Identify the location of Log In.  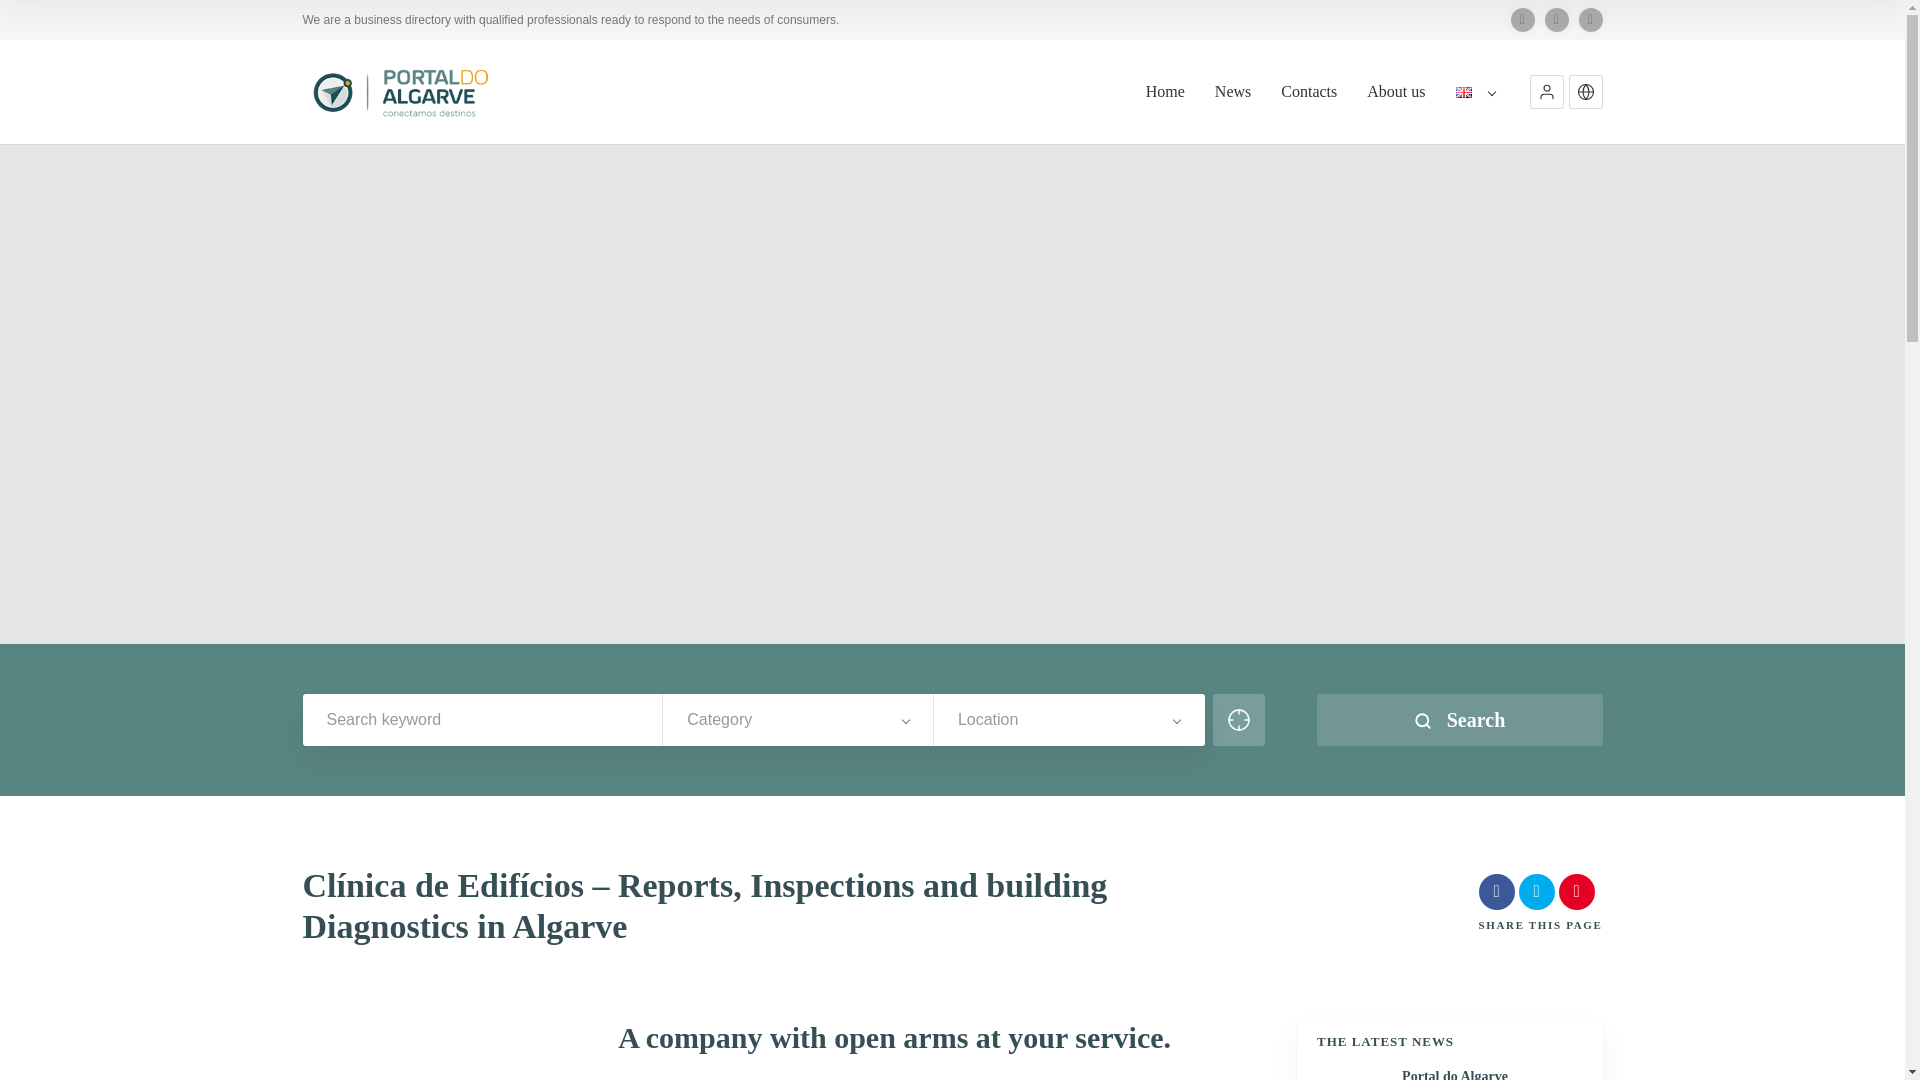
(1309, 162).